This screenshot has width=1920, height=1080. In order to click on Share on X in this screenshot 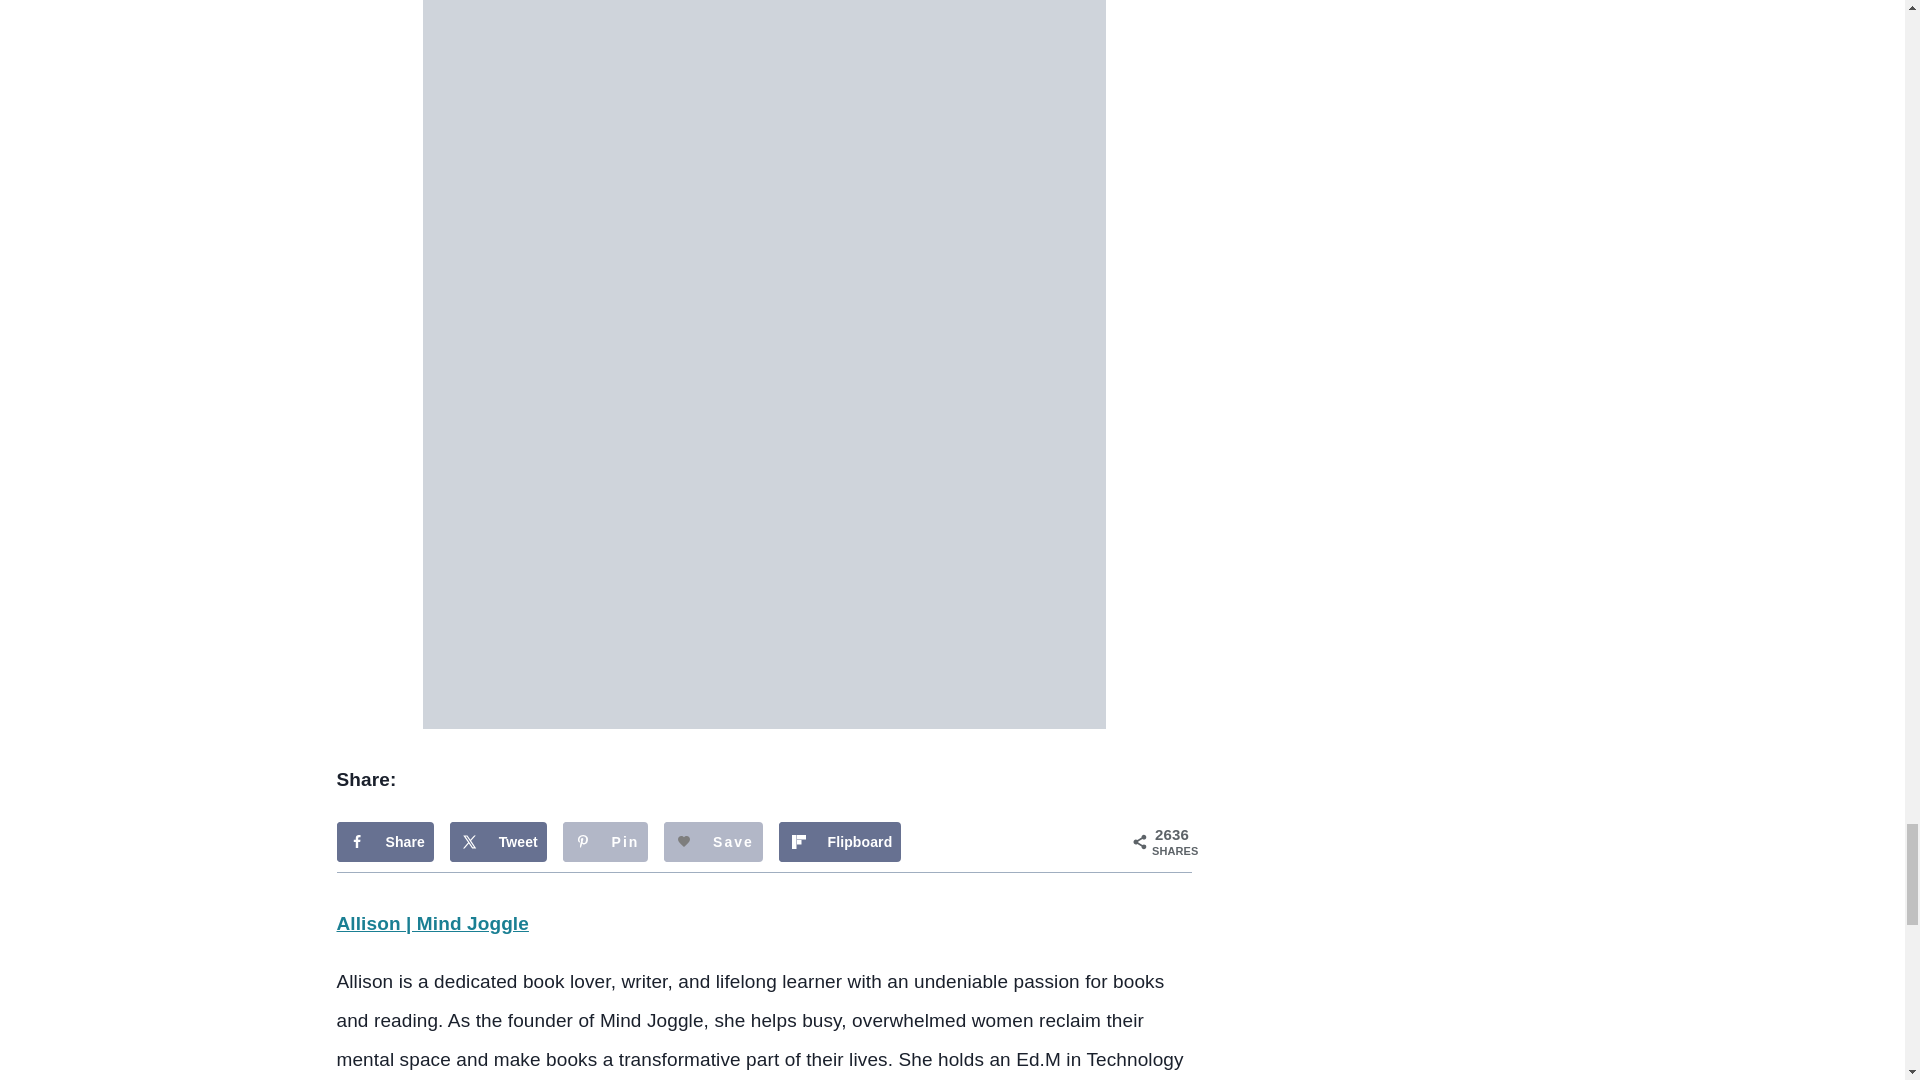, I will do `click(498, 841)`.